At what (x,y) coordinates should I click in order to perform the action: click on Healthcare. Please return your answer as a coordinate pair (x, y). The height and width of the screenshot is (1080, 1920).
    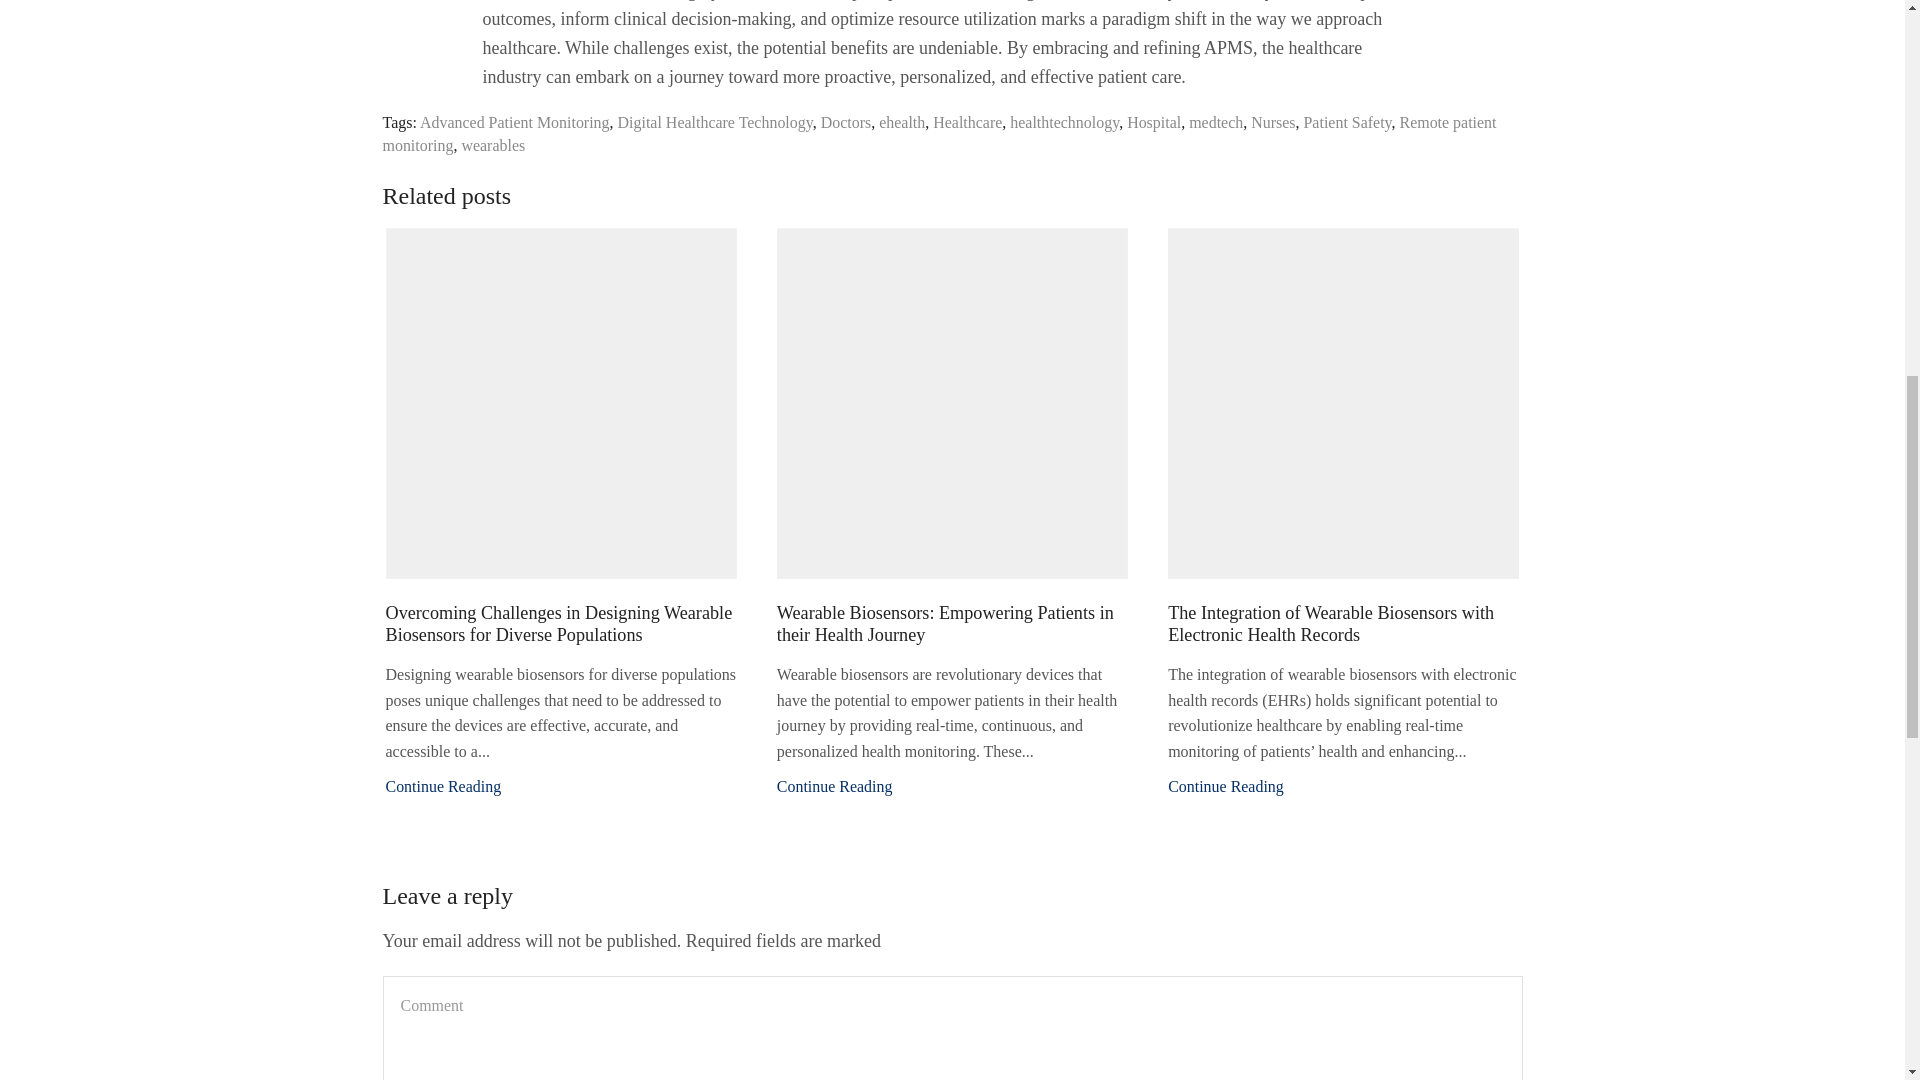
    Looking at the image, I should click on (968, 122).